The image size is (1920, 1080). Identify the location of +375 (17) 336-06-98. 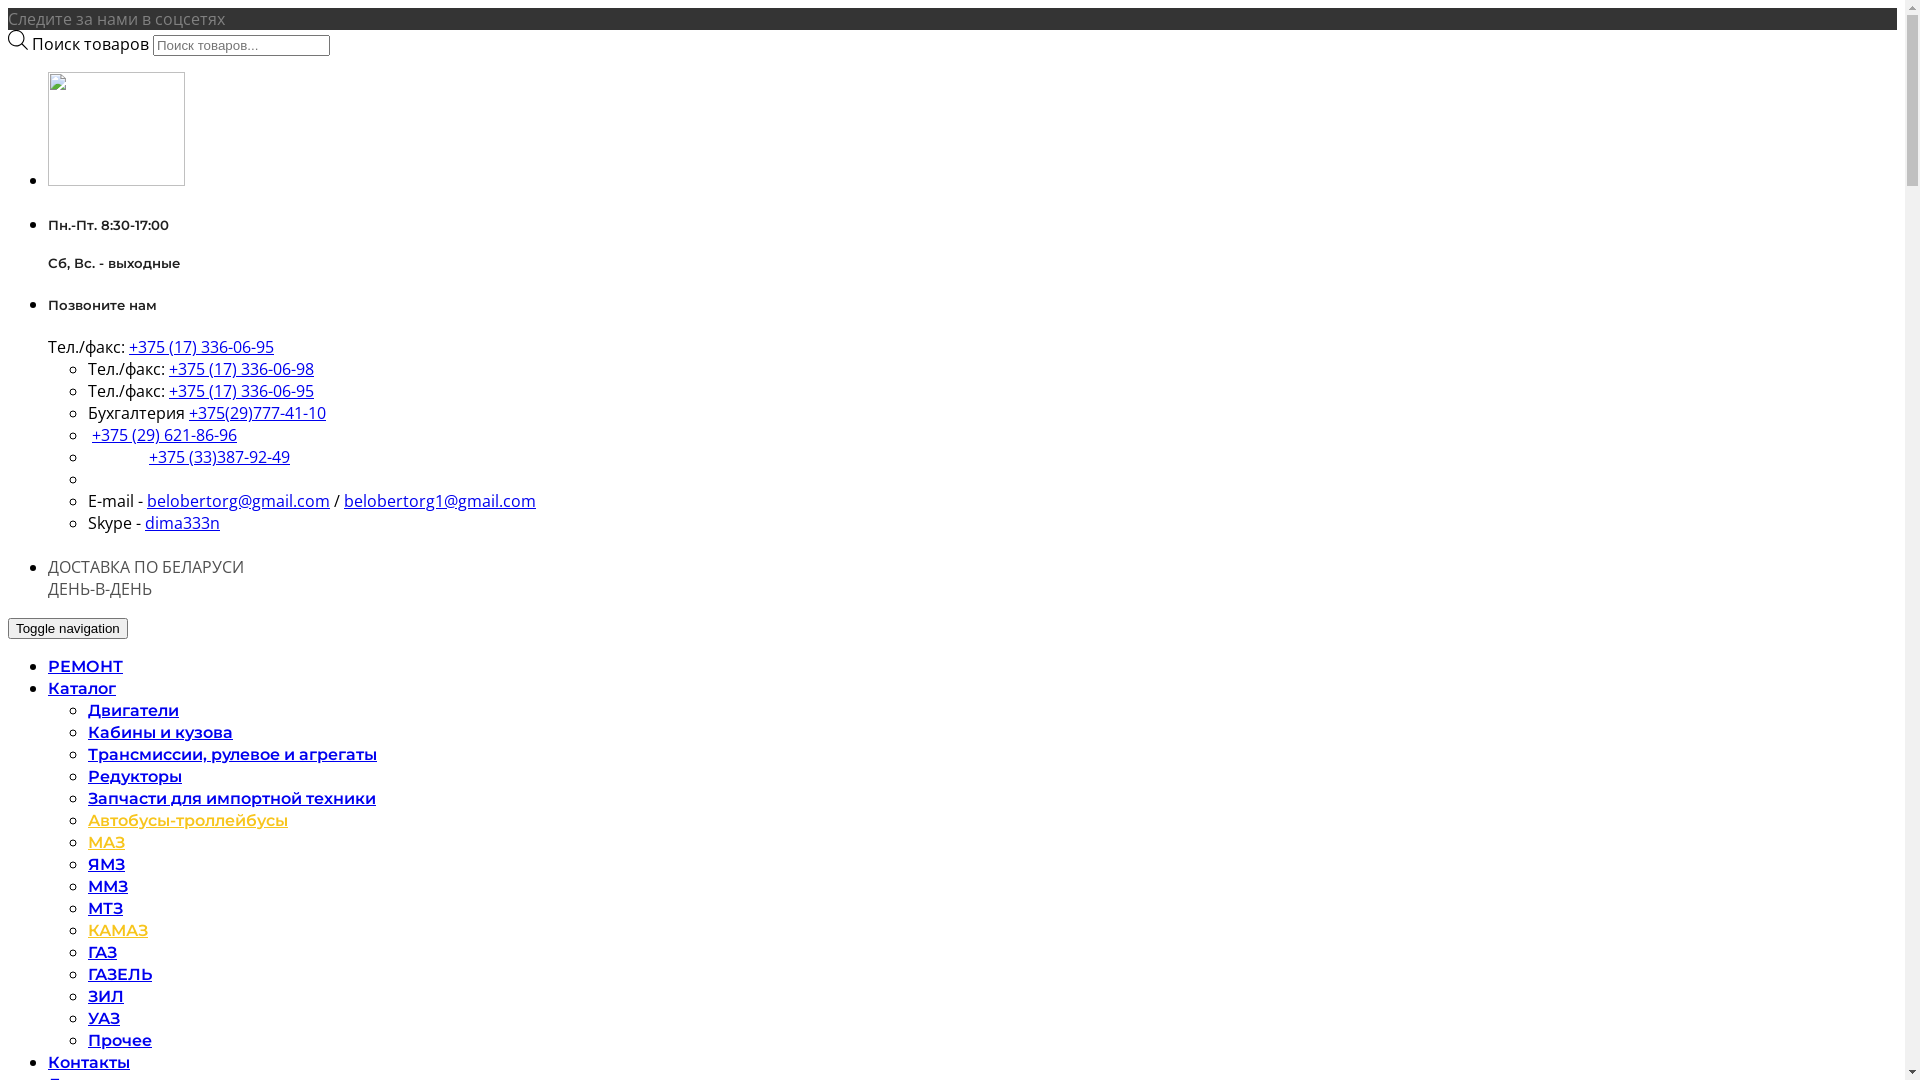
(242, 369).